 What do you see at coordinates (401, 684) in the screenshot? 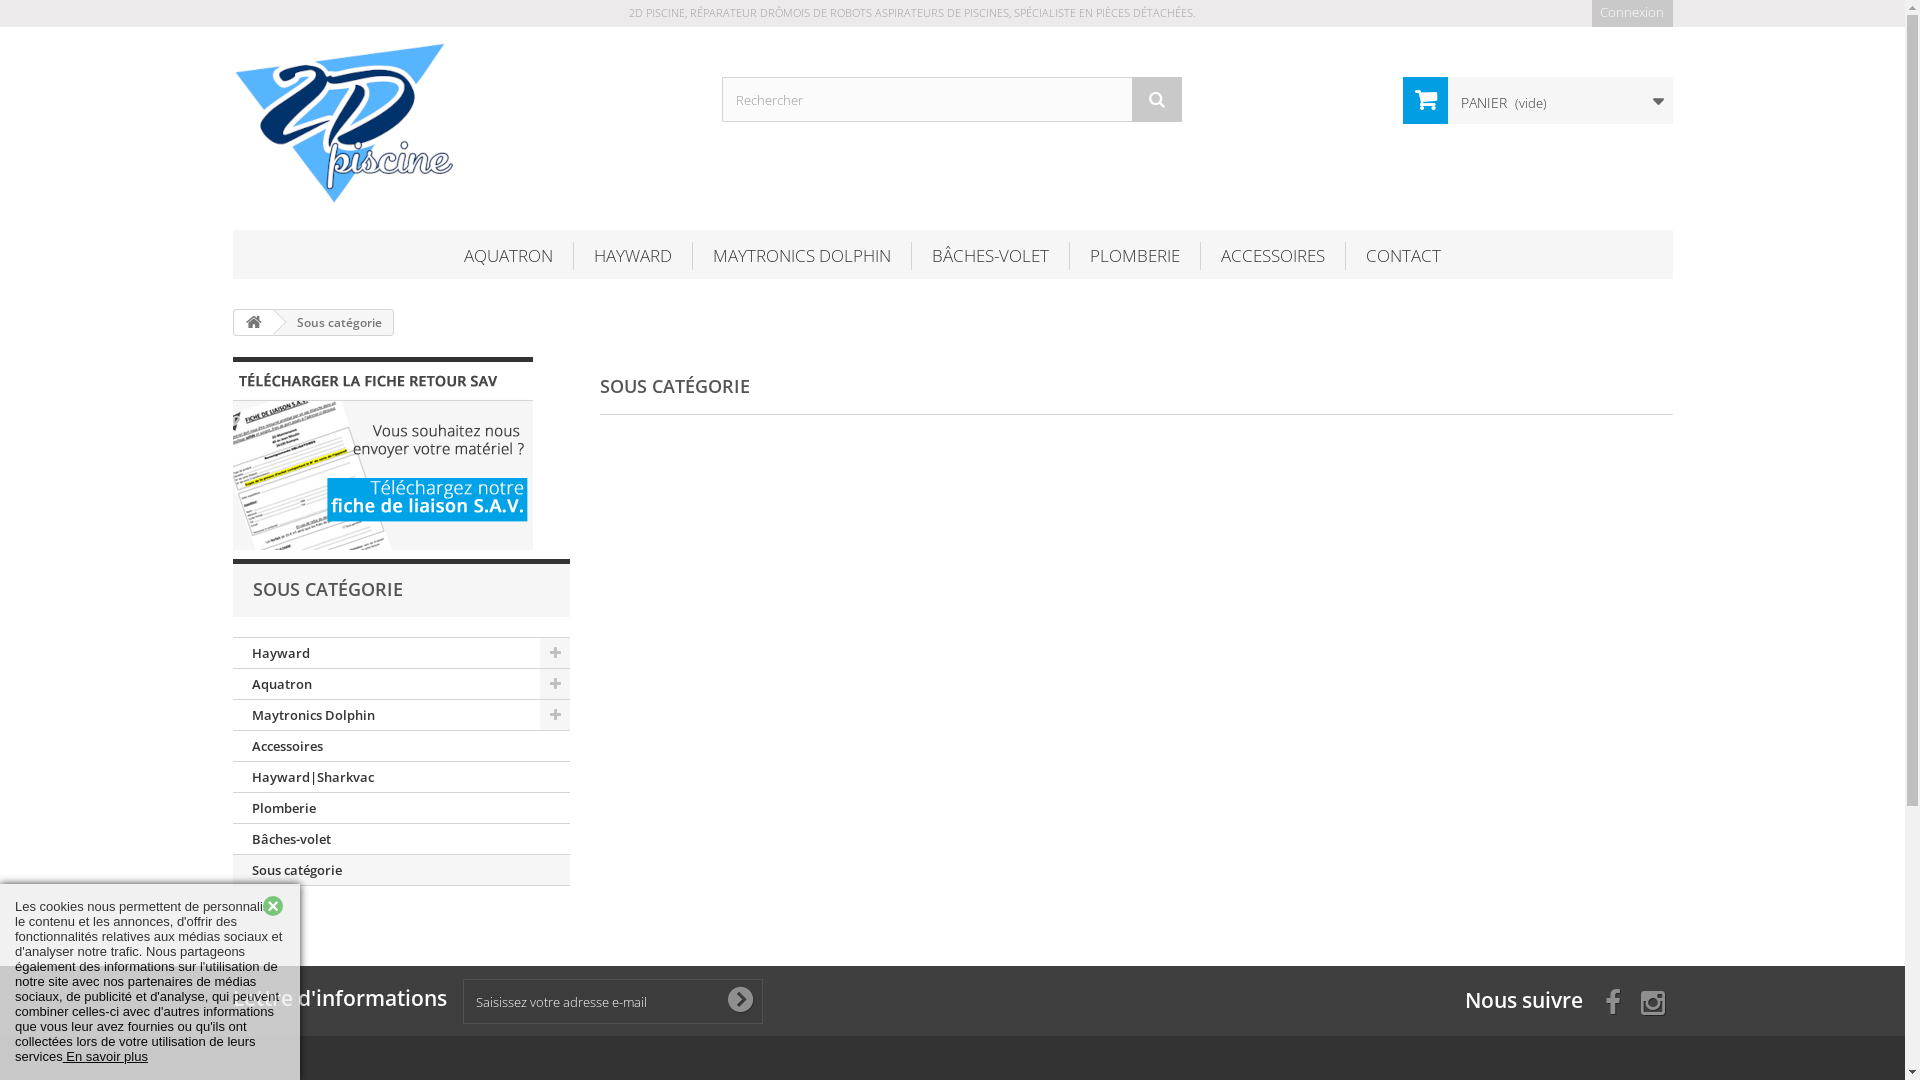
I see `Aquatron` at bounding box center [401, 684].